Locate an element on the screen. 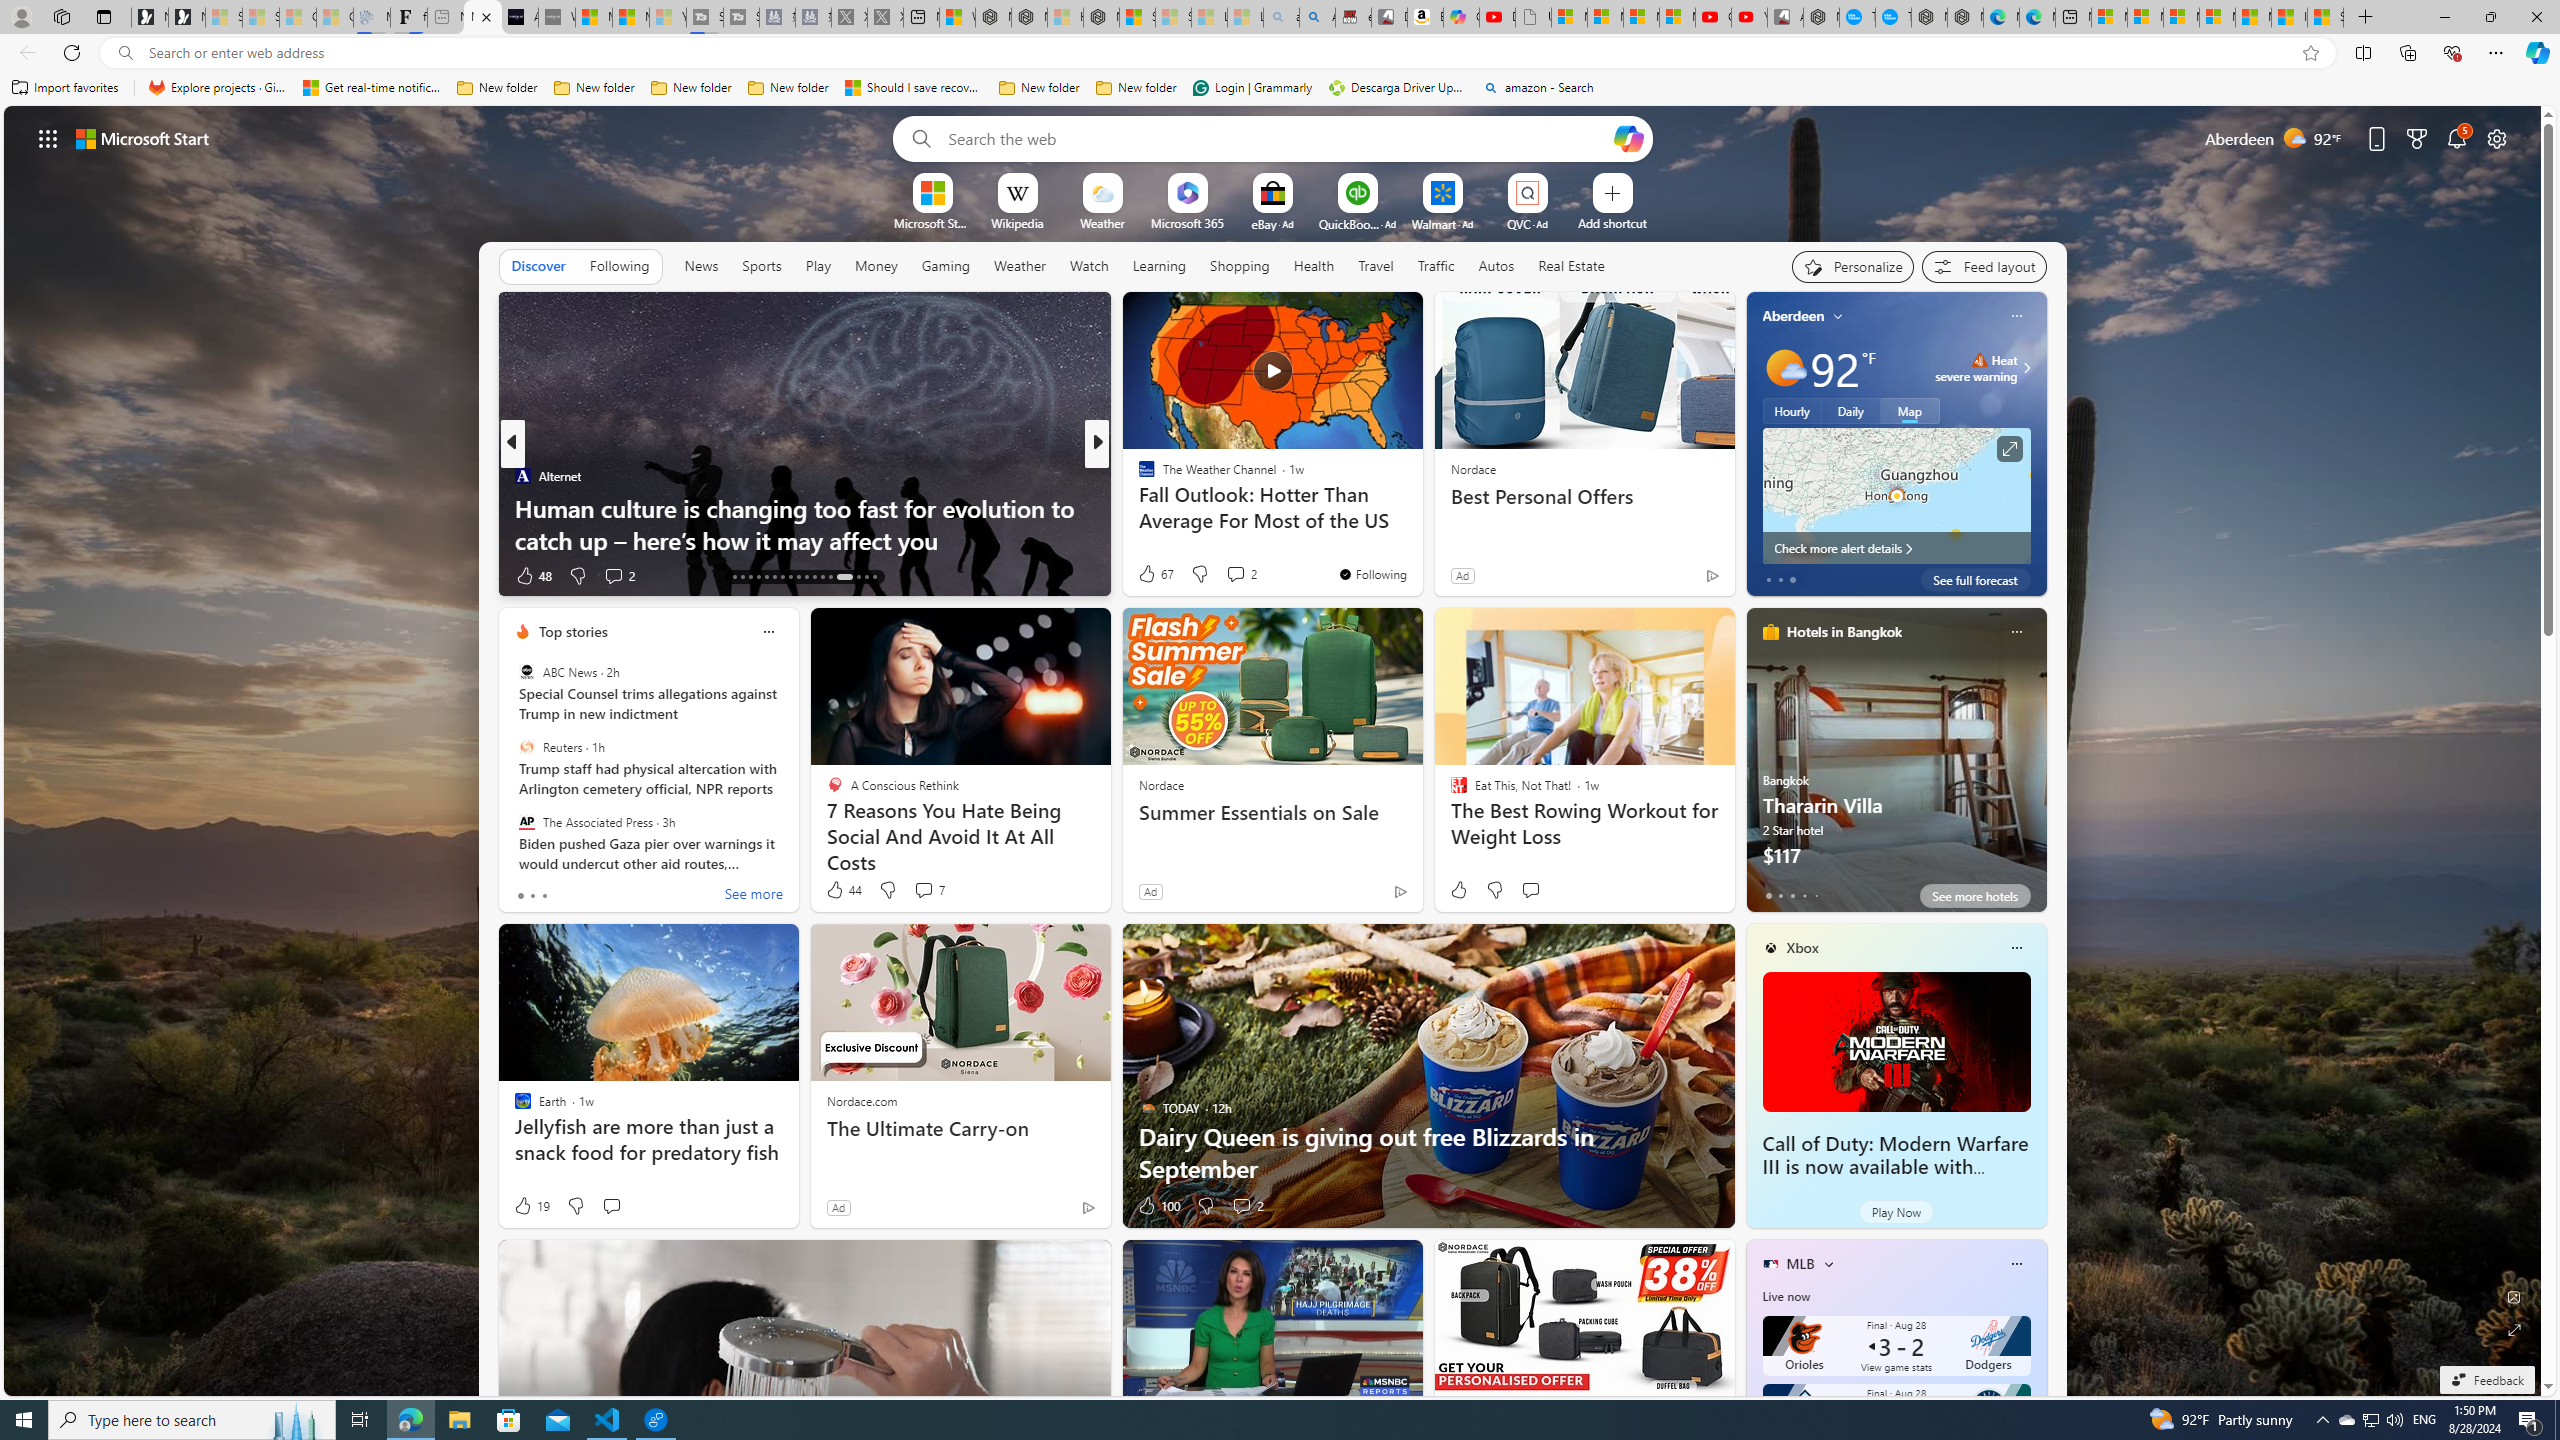 This screenshot has height=1440, width=2560. See full forecast is located at coordinates (1975, 579).